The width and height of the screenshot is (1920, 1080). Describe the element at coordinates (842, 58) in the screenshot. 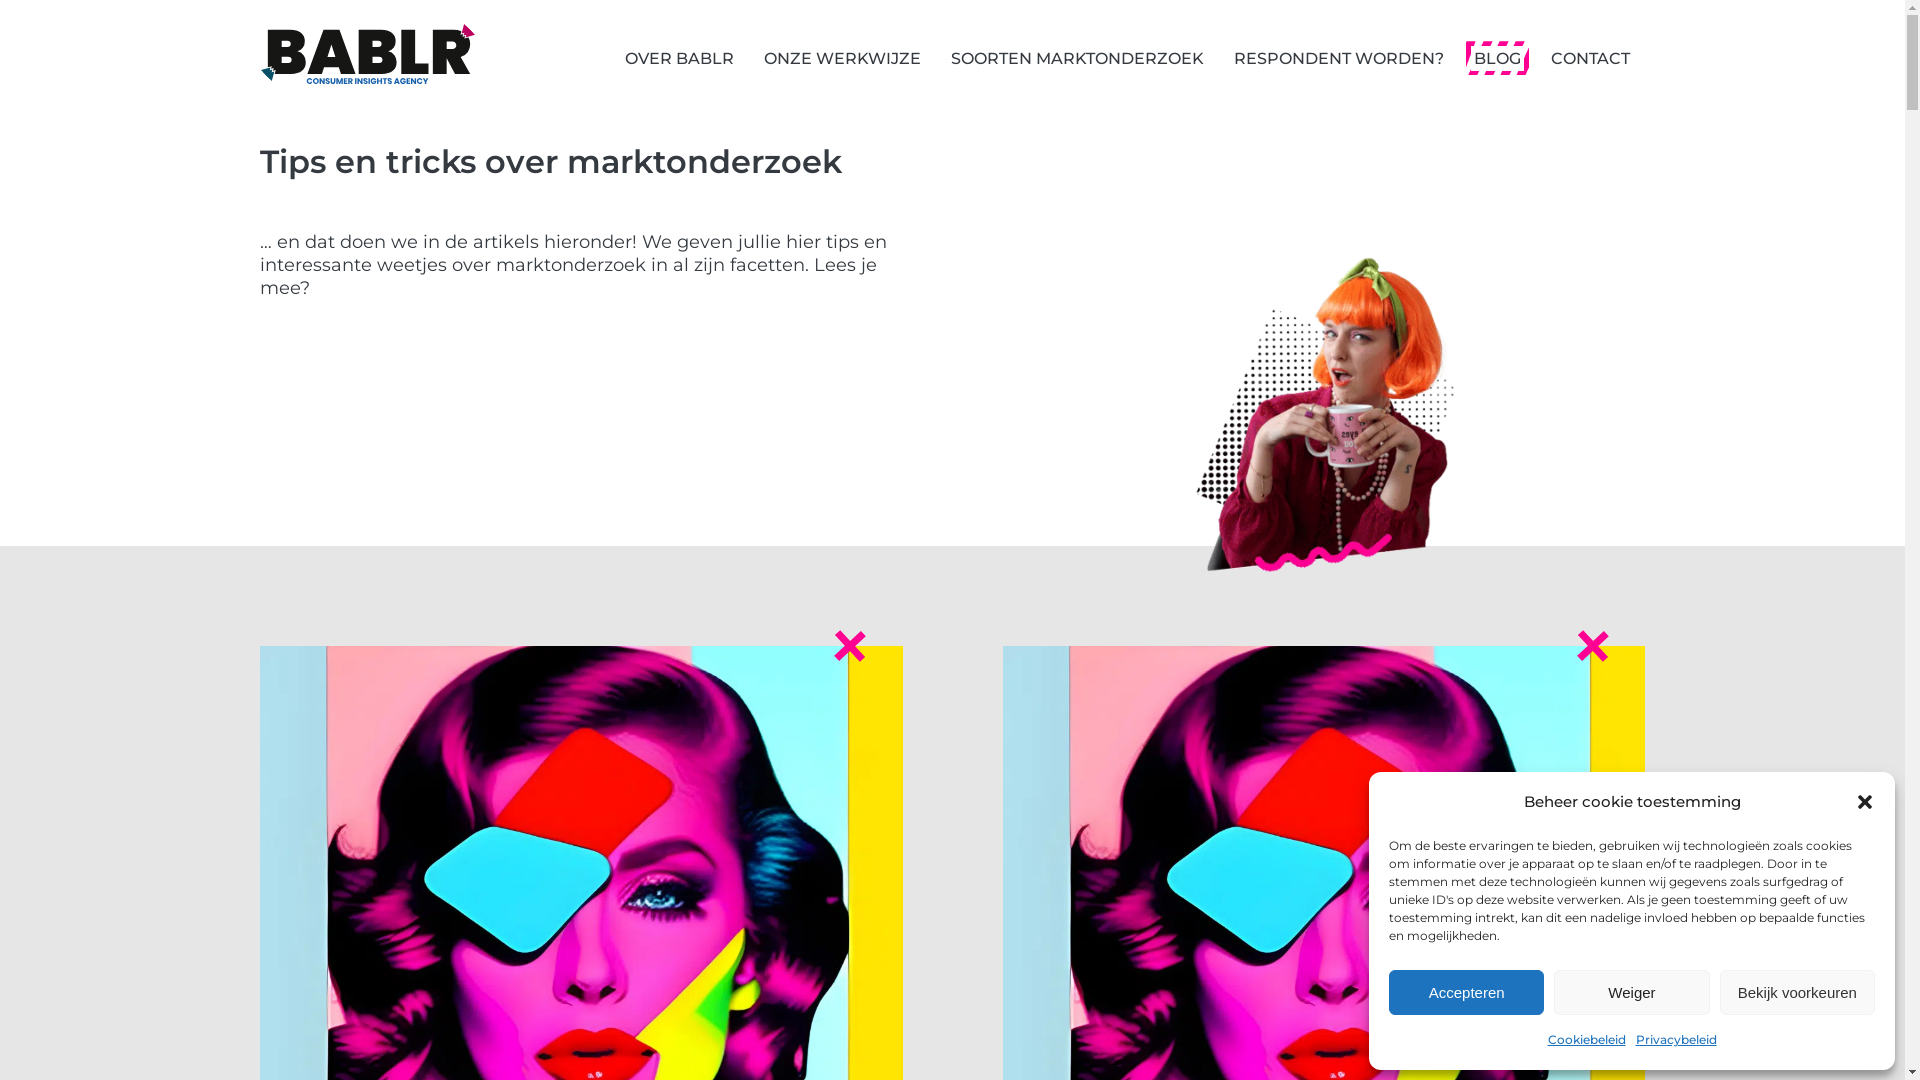

I see `ONZE WERKWIJZE` at that location.